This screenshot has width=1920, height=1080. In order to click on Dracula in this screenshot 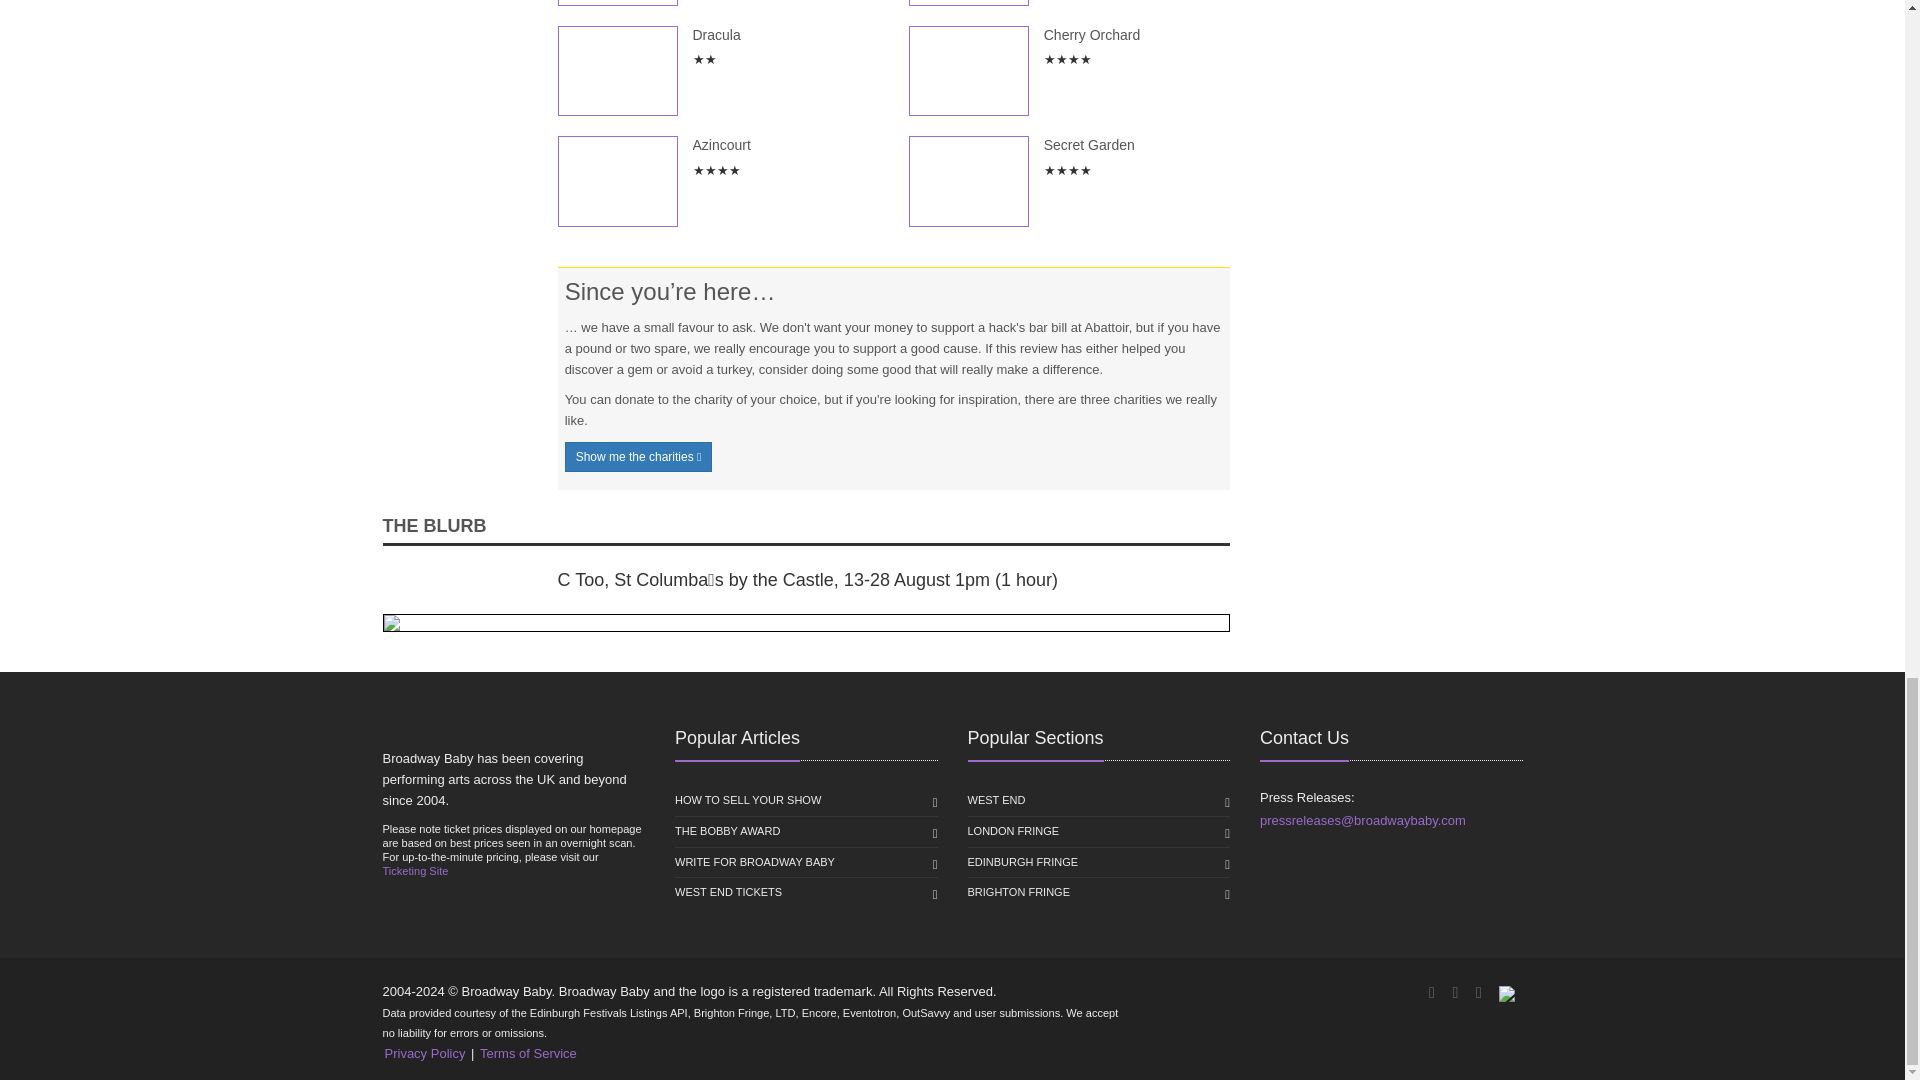, I will do `click(618, 70)`.